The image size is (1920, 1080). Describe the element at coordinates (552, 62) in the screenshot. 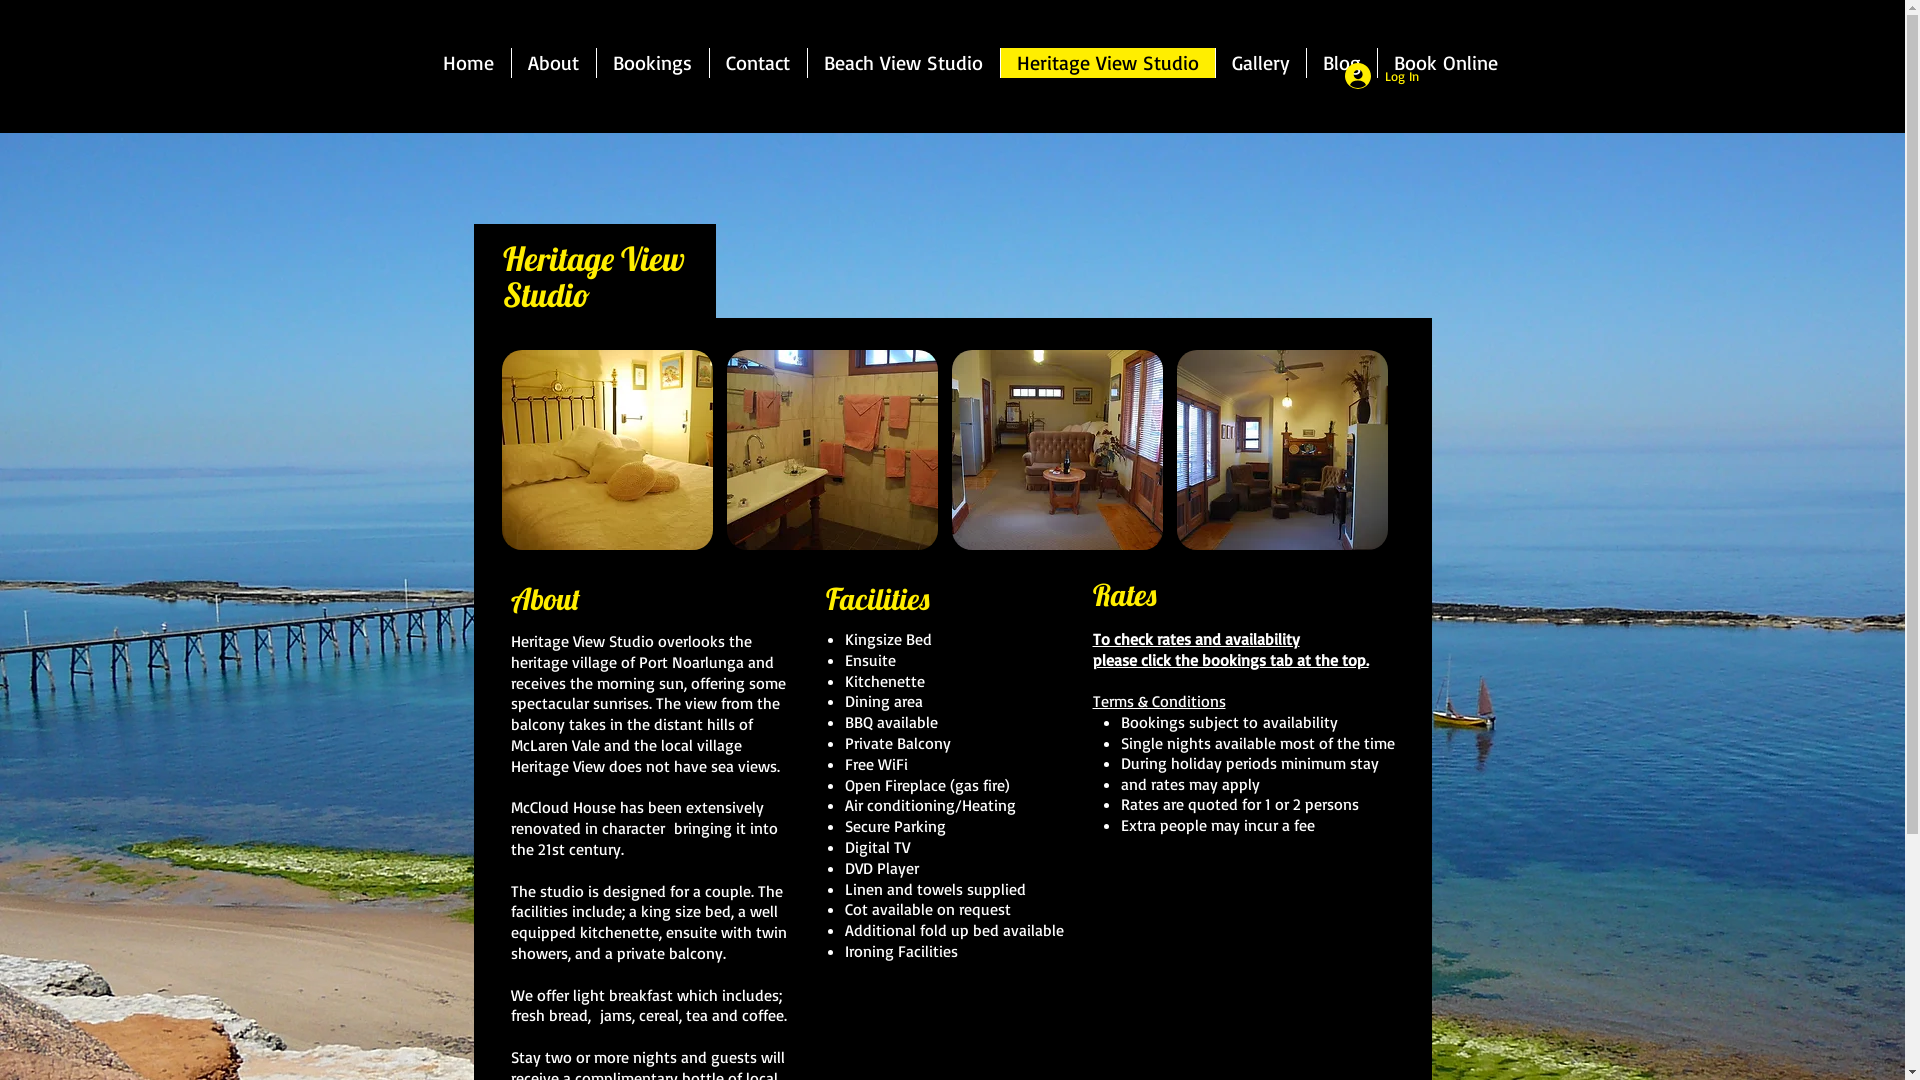

I see `About` at that location.